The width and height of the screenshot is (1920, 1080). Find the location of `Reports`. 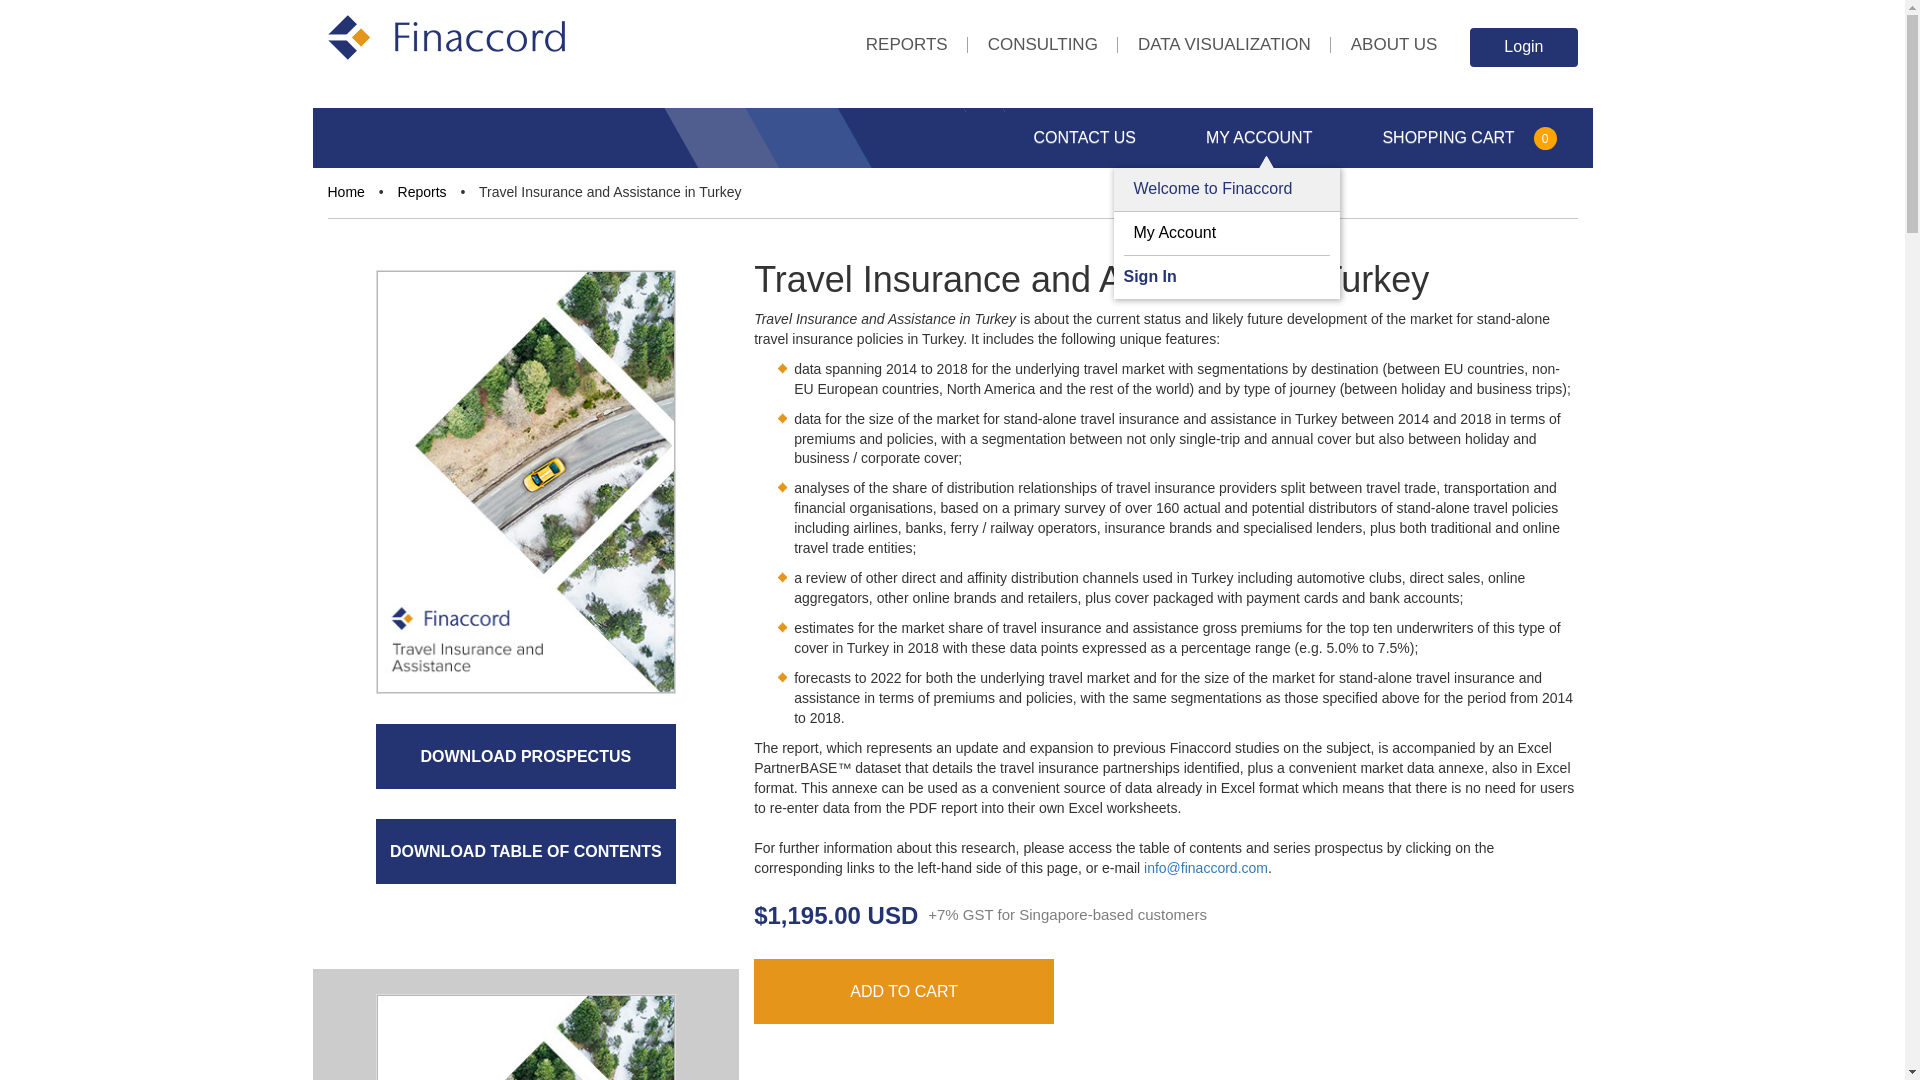

Reports is located at coordinates (422, 191).